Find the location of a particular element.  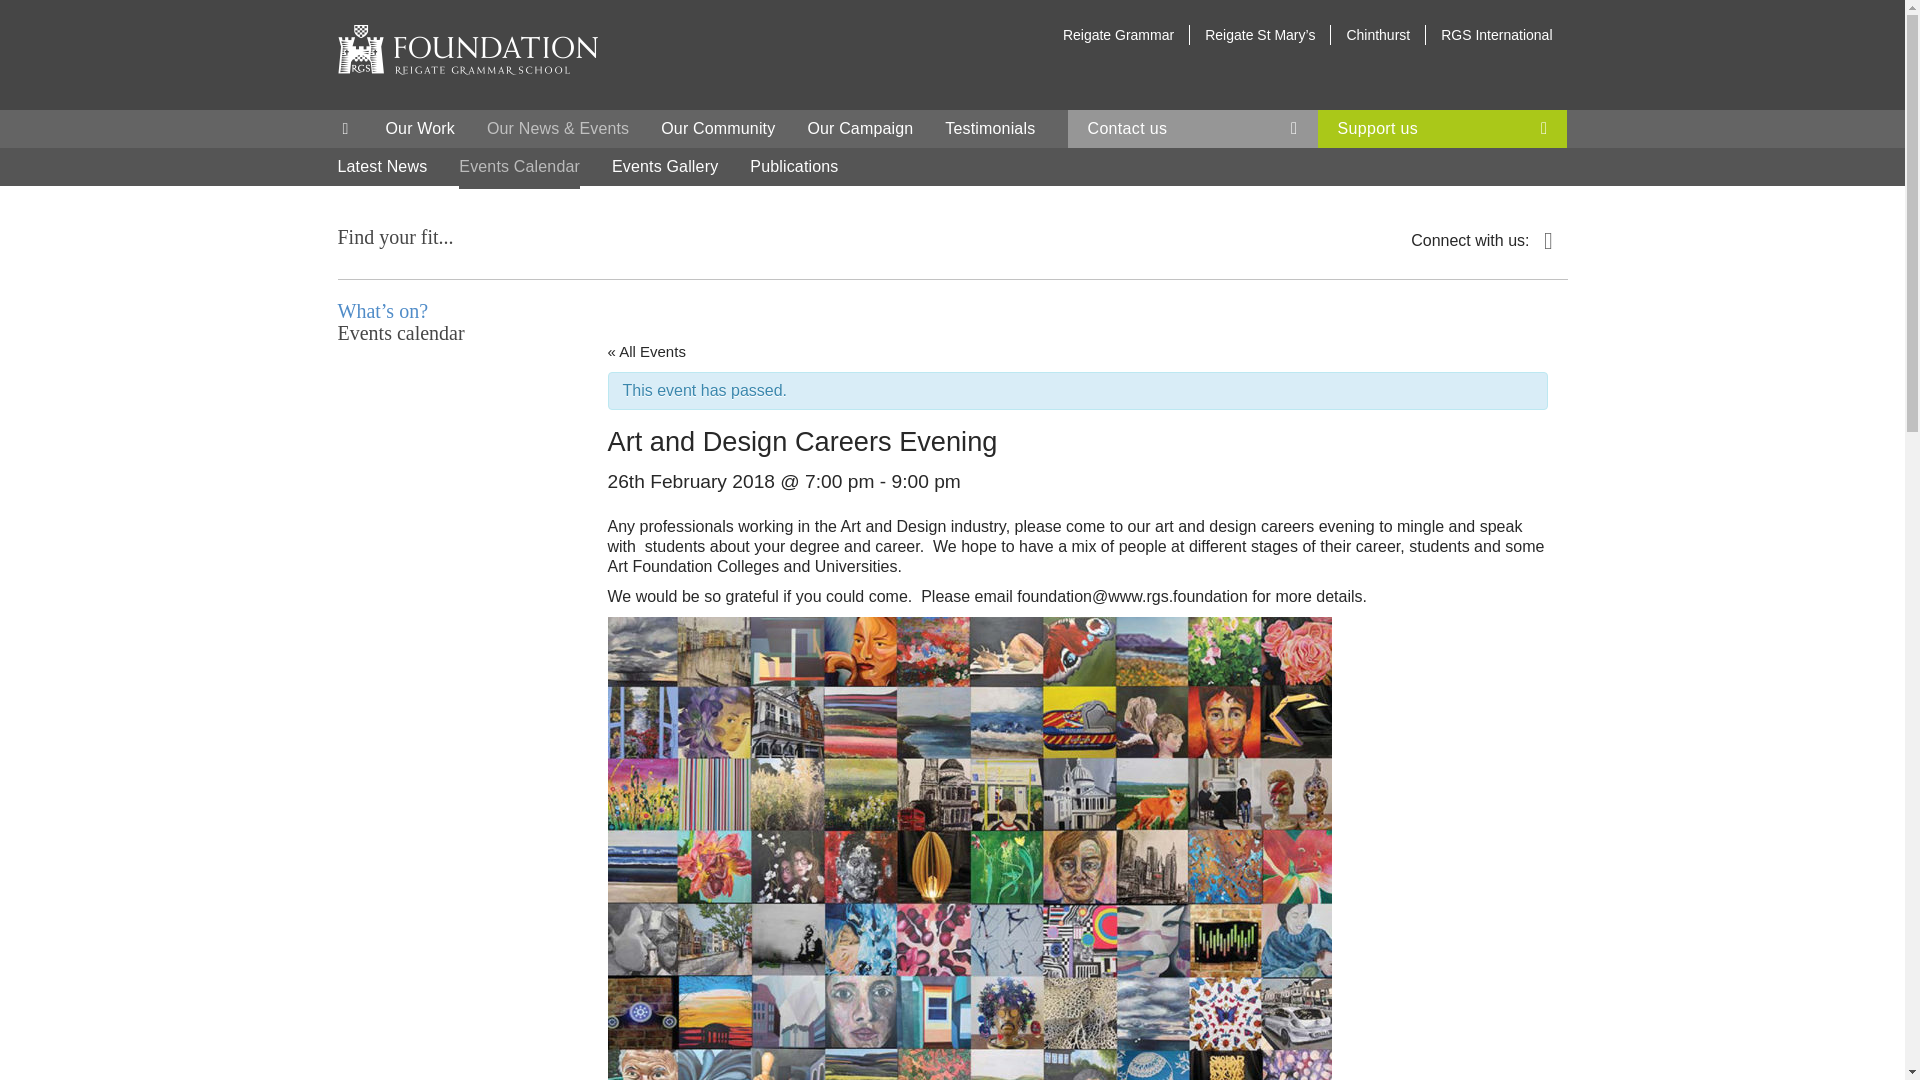

Our Campaign is located at coordinates (860, 128).